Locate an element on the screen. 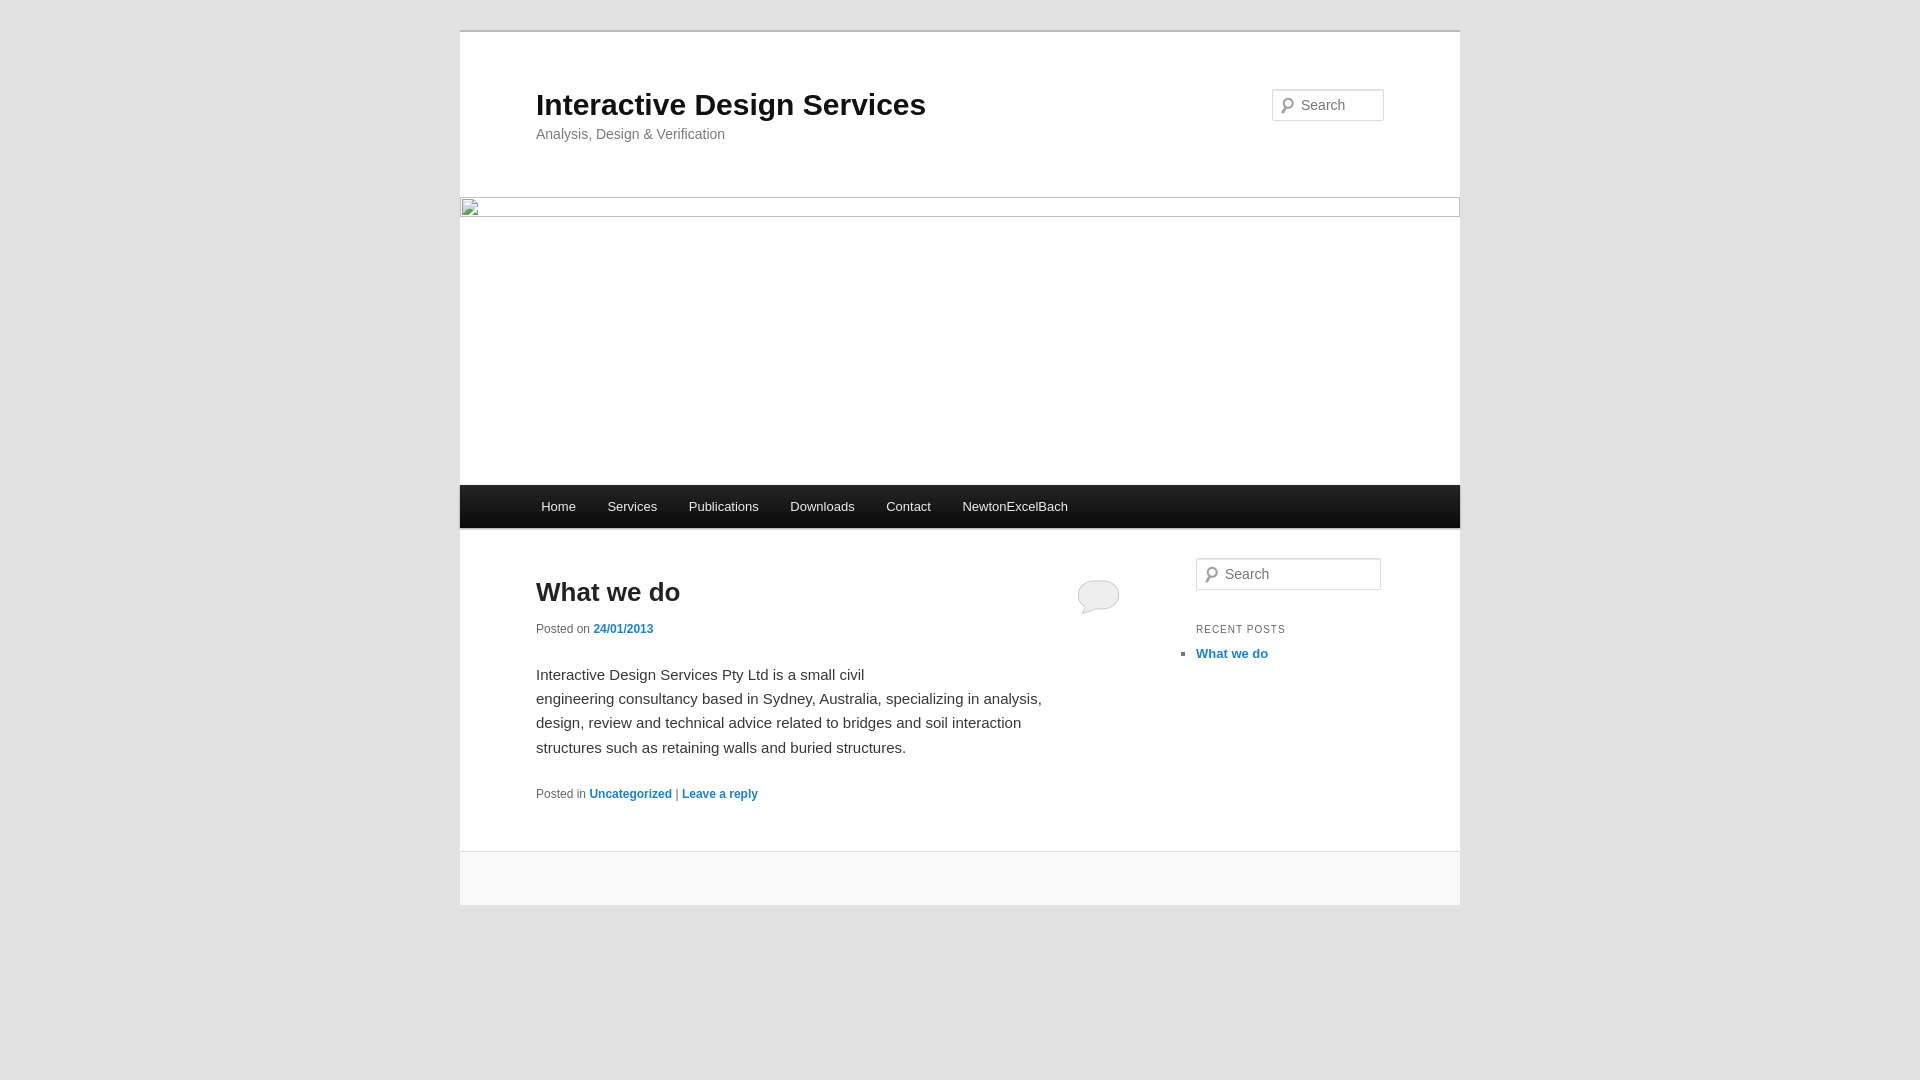 The width and height of the screenshot is (1920, 1080). Home is located at coordinates (558, 506).